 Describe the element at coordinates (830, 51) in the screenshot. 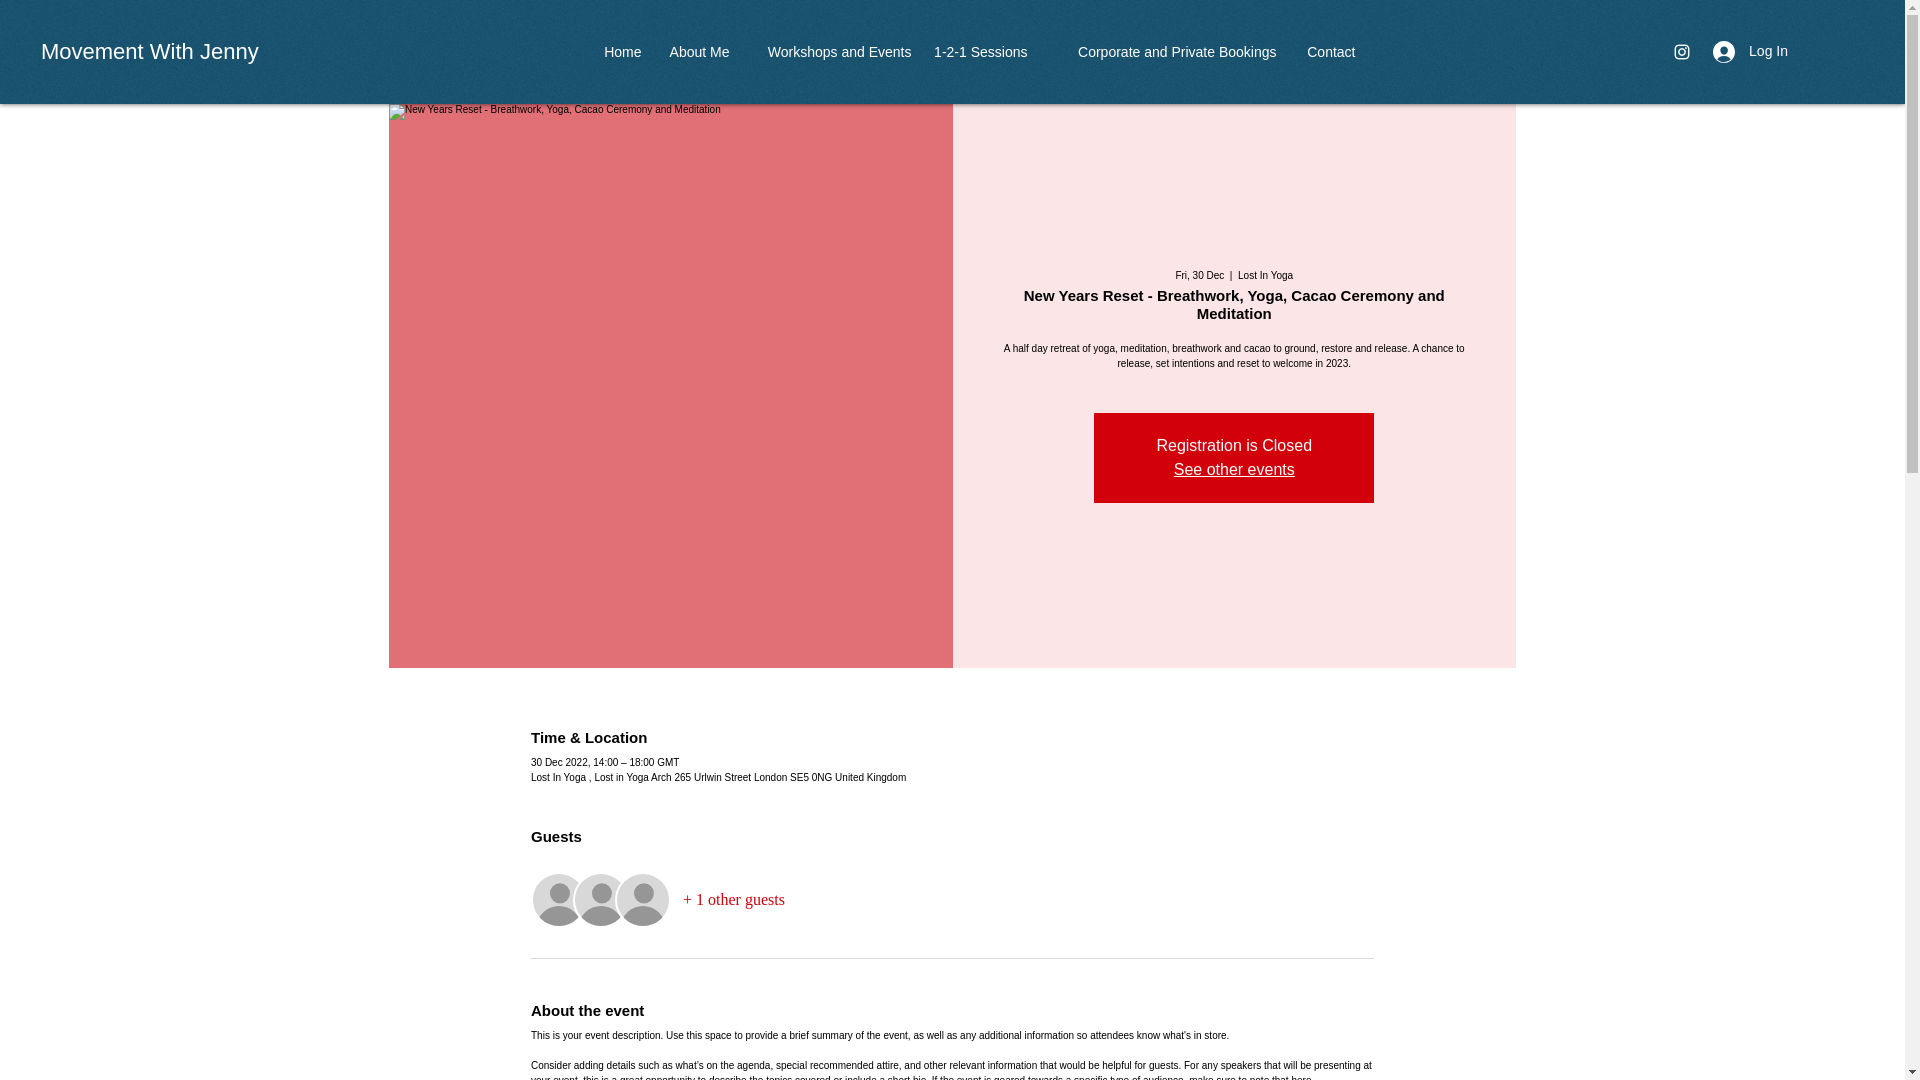

I see `Workshops and Events` at that location.